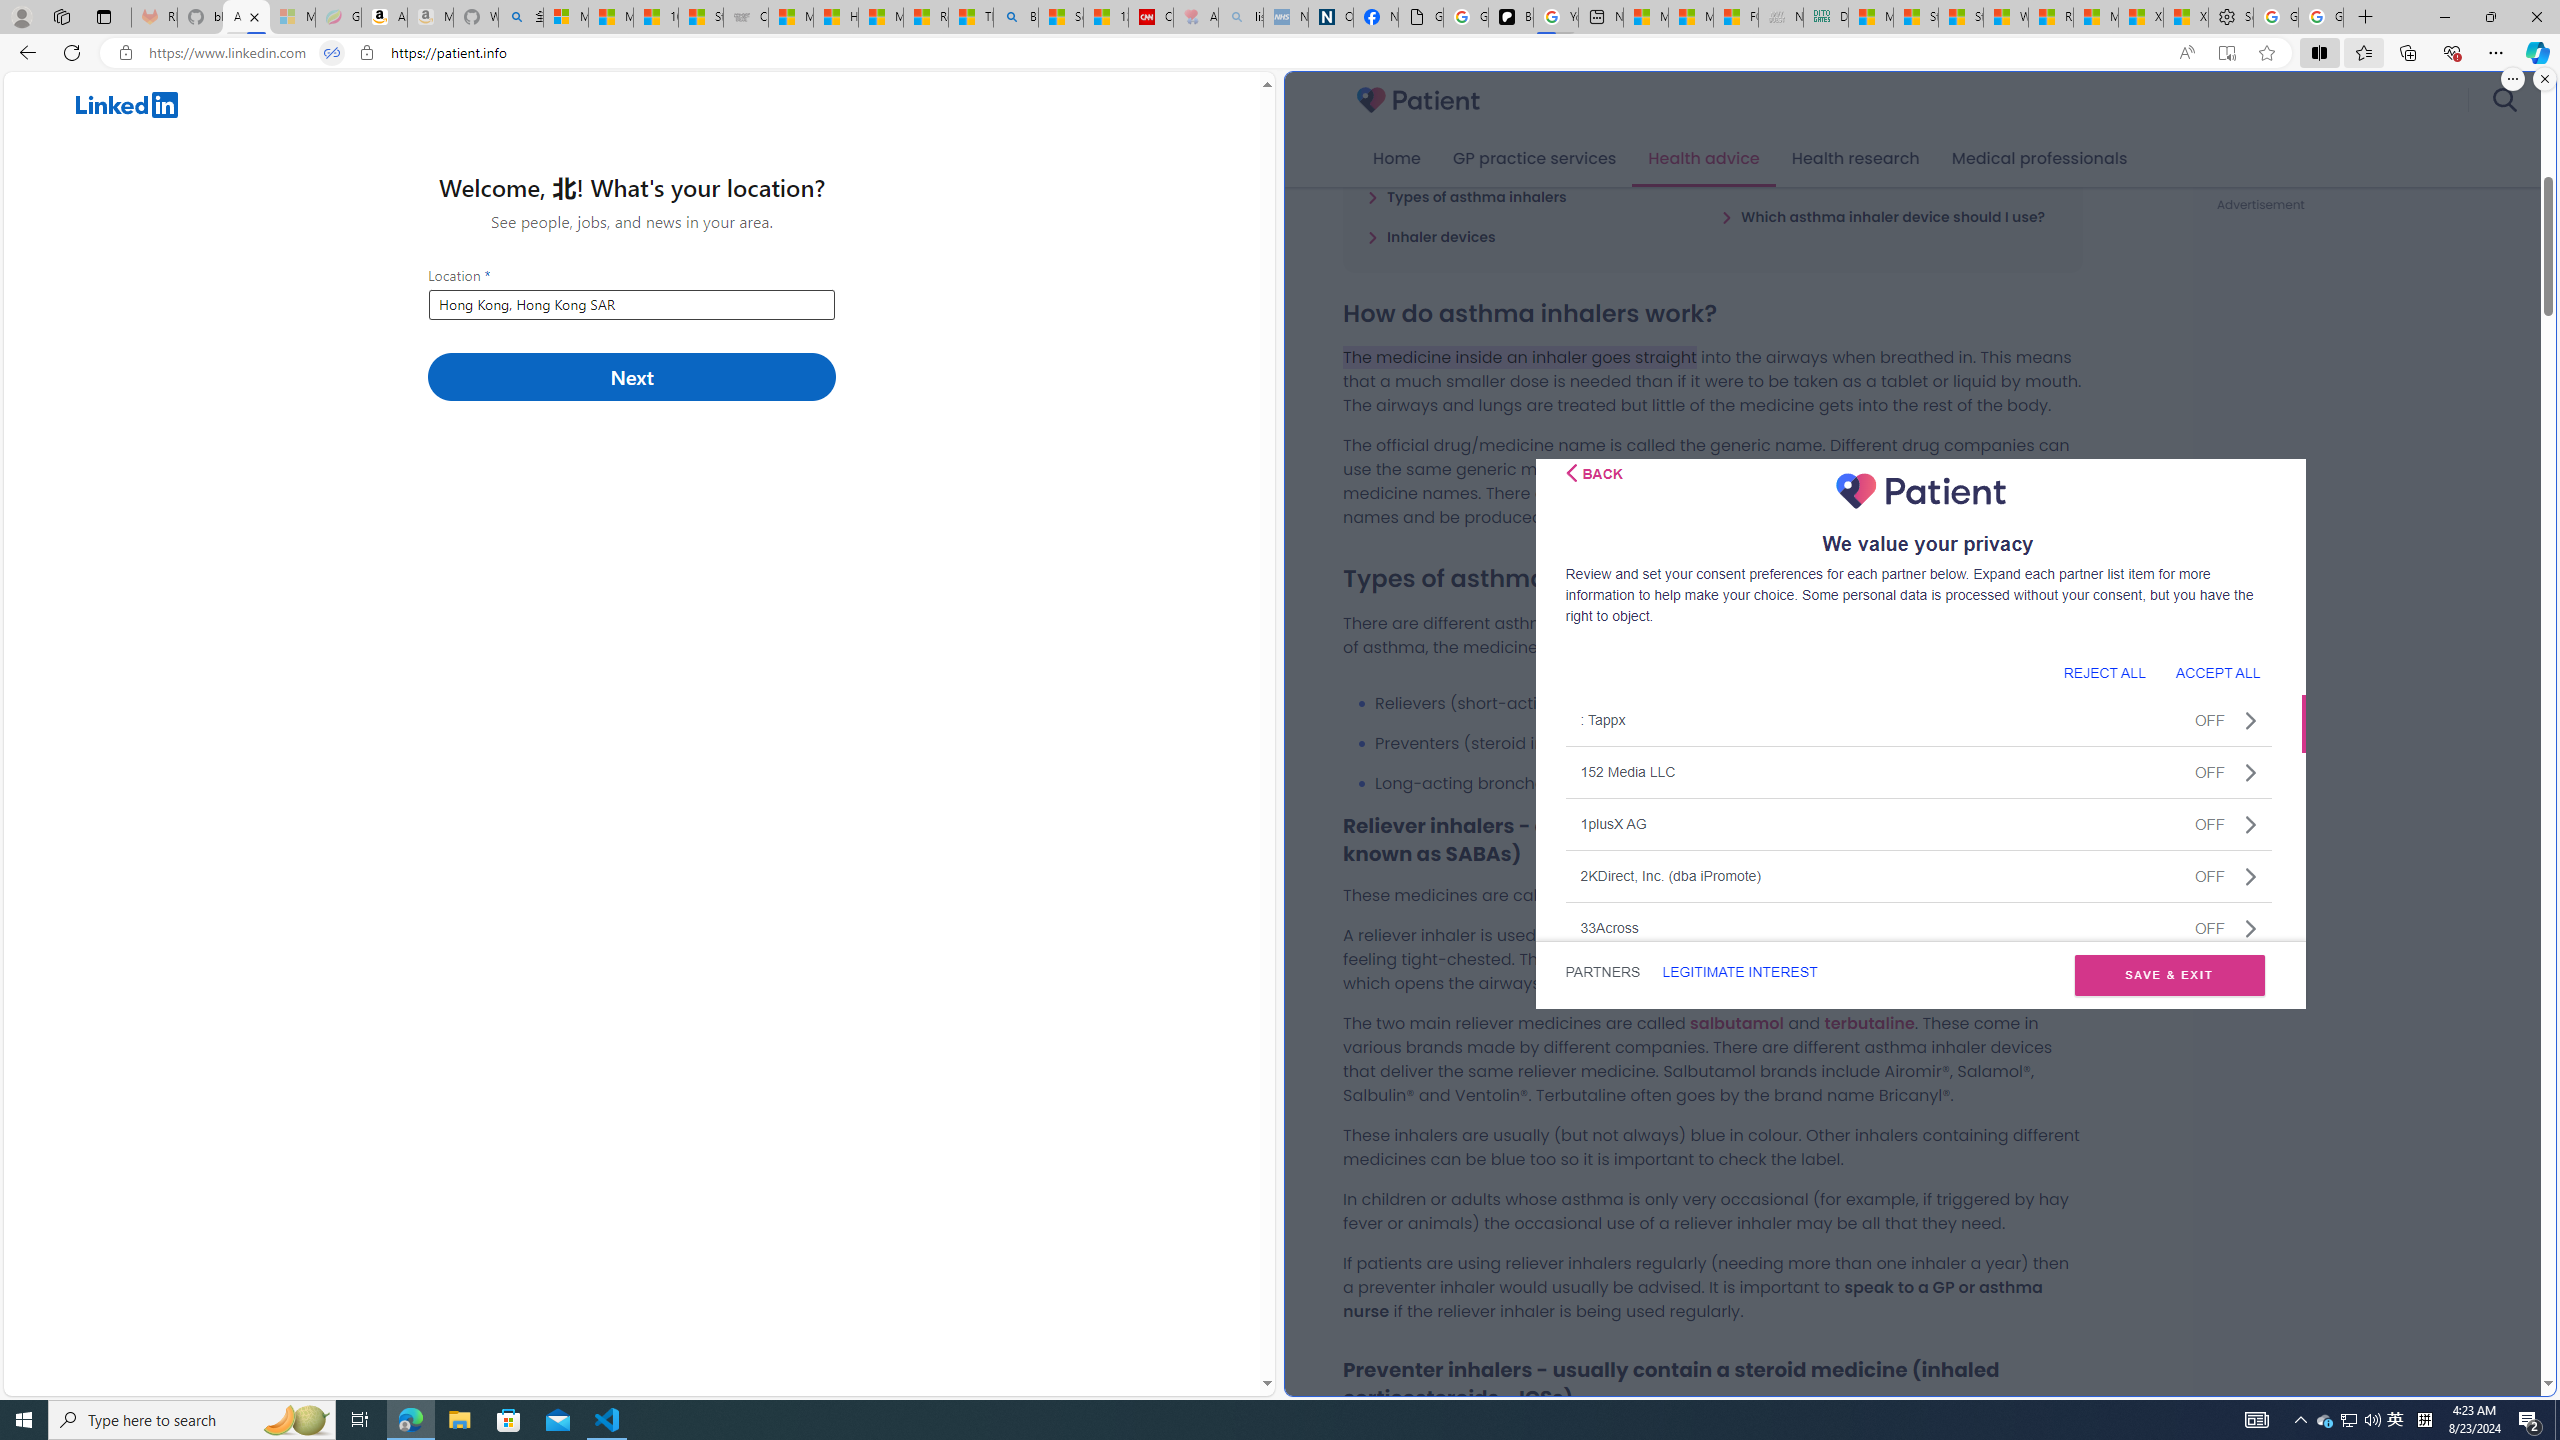 The width and height of the screenshot is (2560, 1440). What do you see at coordinates (1106, 17) in the screenshot?
I see `12 Popular Science Lies that Must be Corrected` at bounding box center [1106, 17].